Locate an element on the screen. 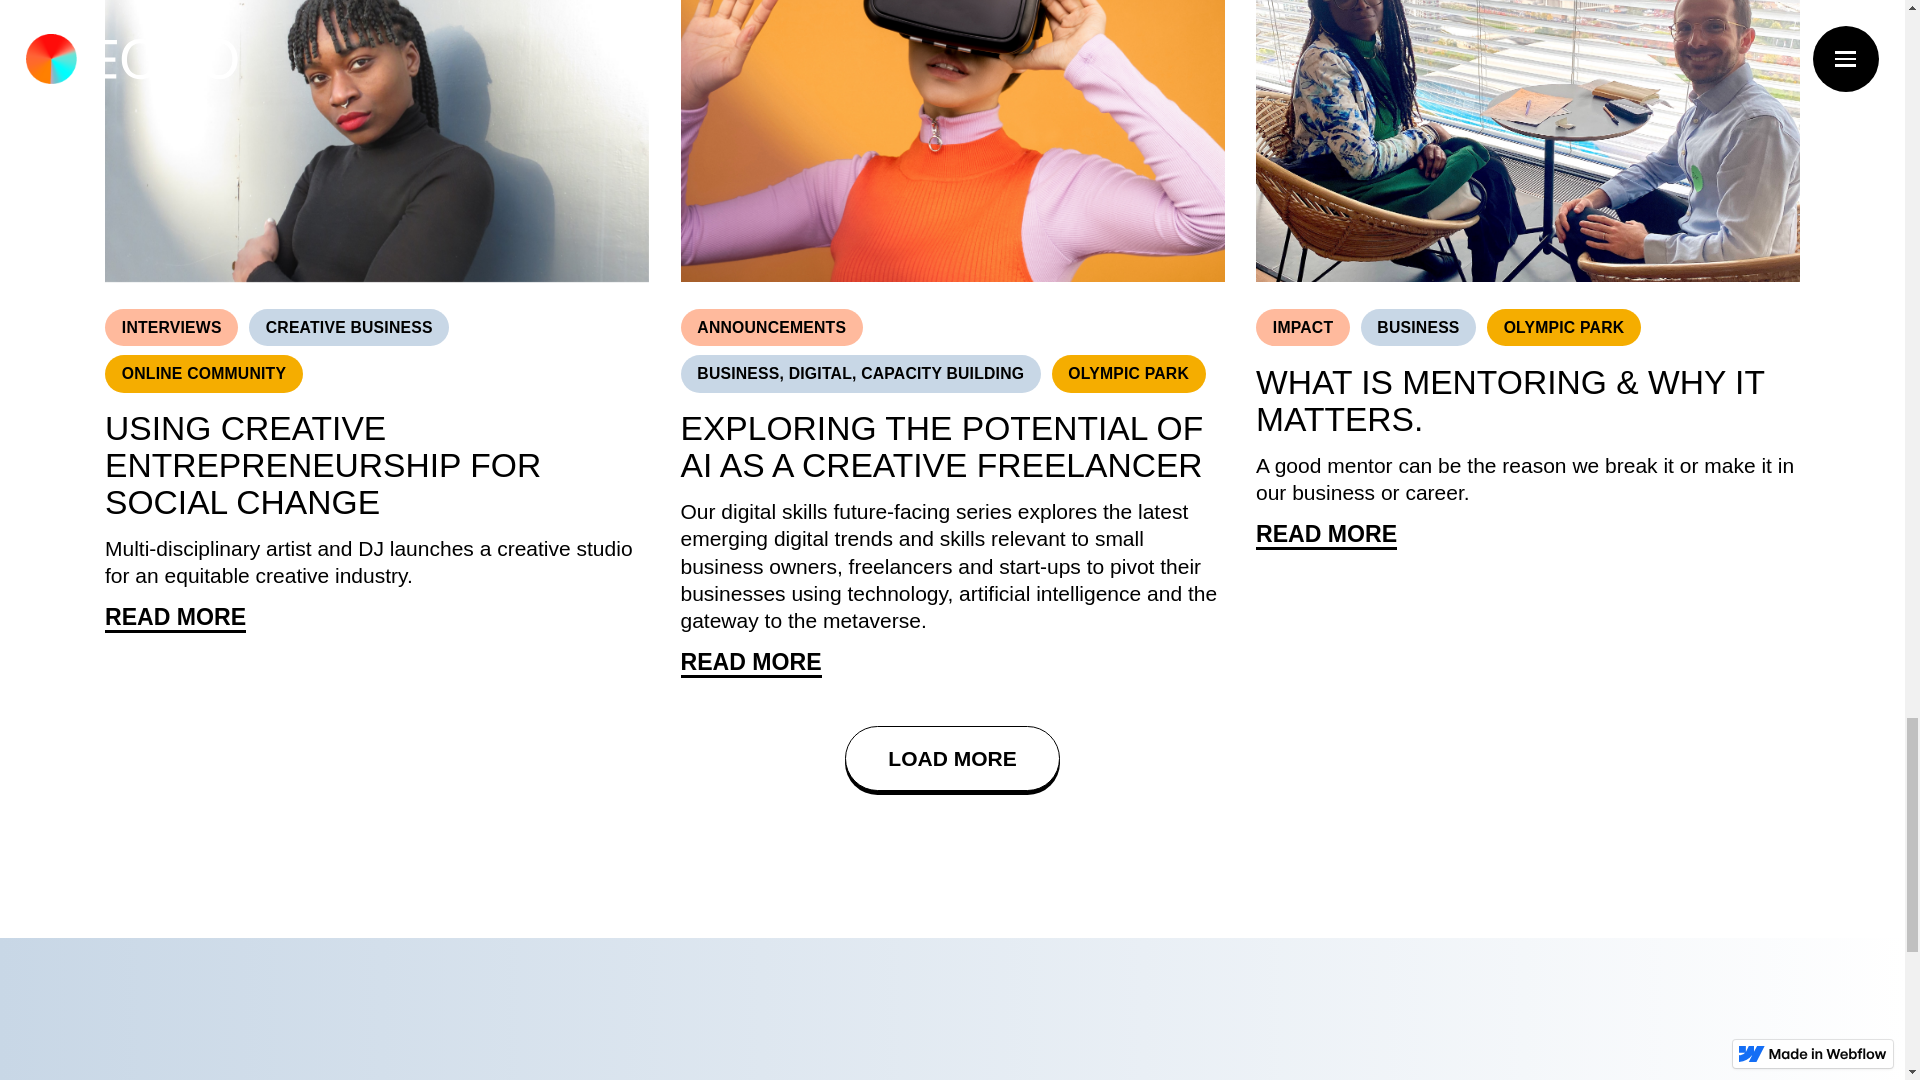 This screenshot has width=1920, height=1080. LOAD MORE is located at coordinates (952, 758).